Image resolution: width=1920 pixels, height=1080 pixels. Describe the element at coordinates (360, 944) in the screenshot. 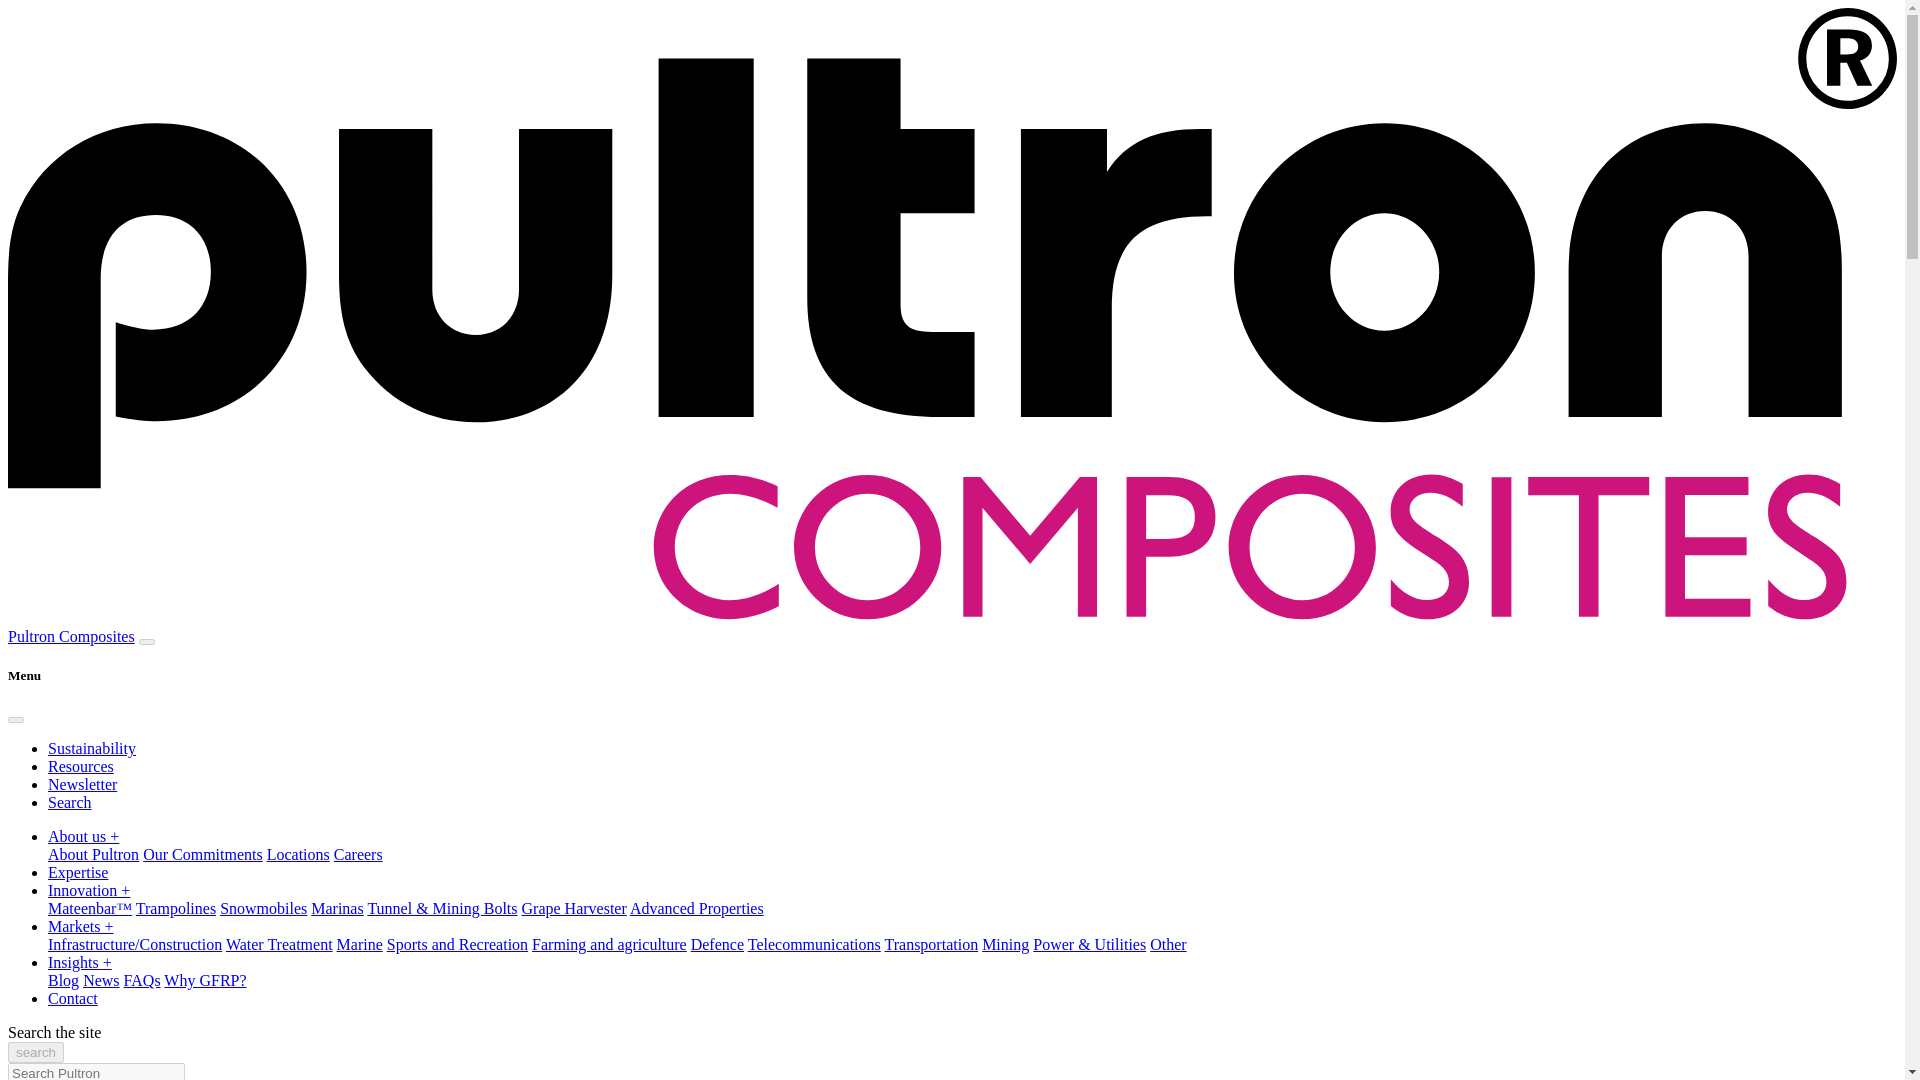

I see `Marine` at that location.